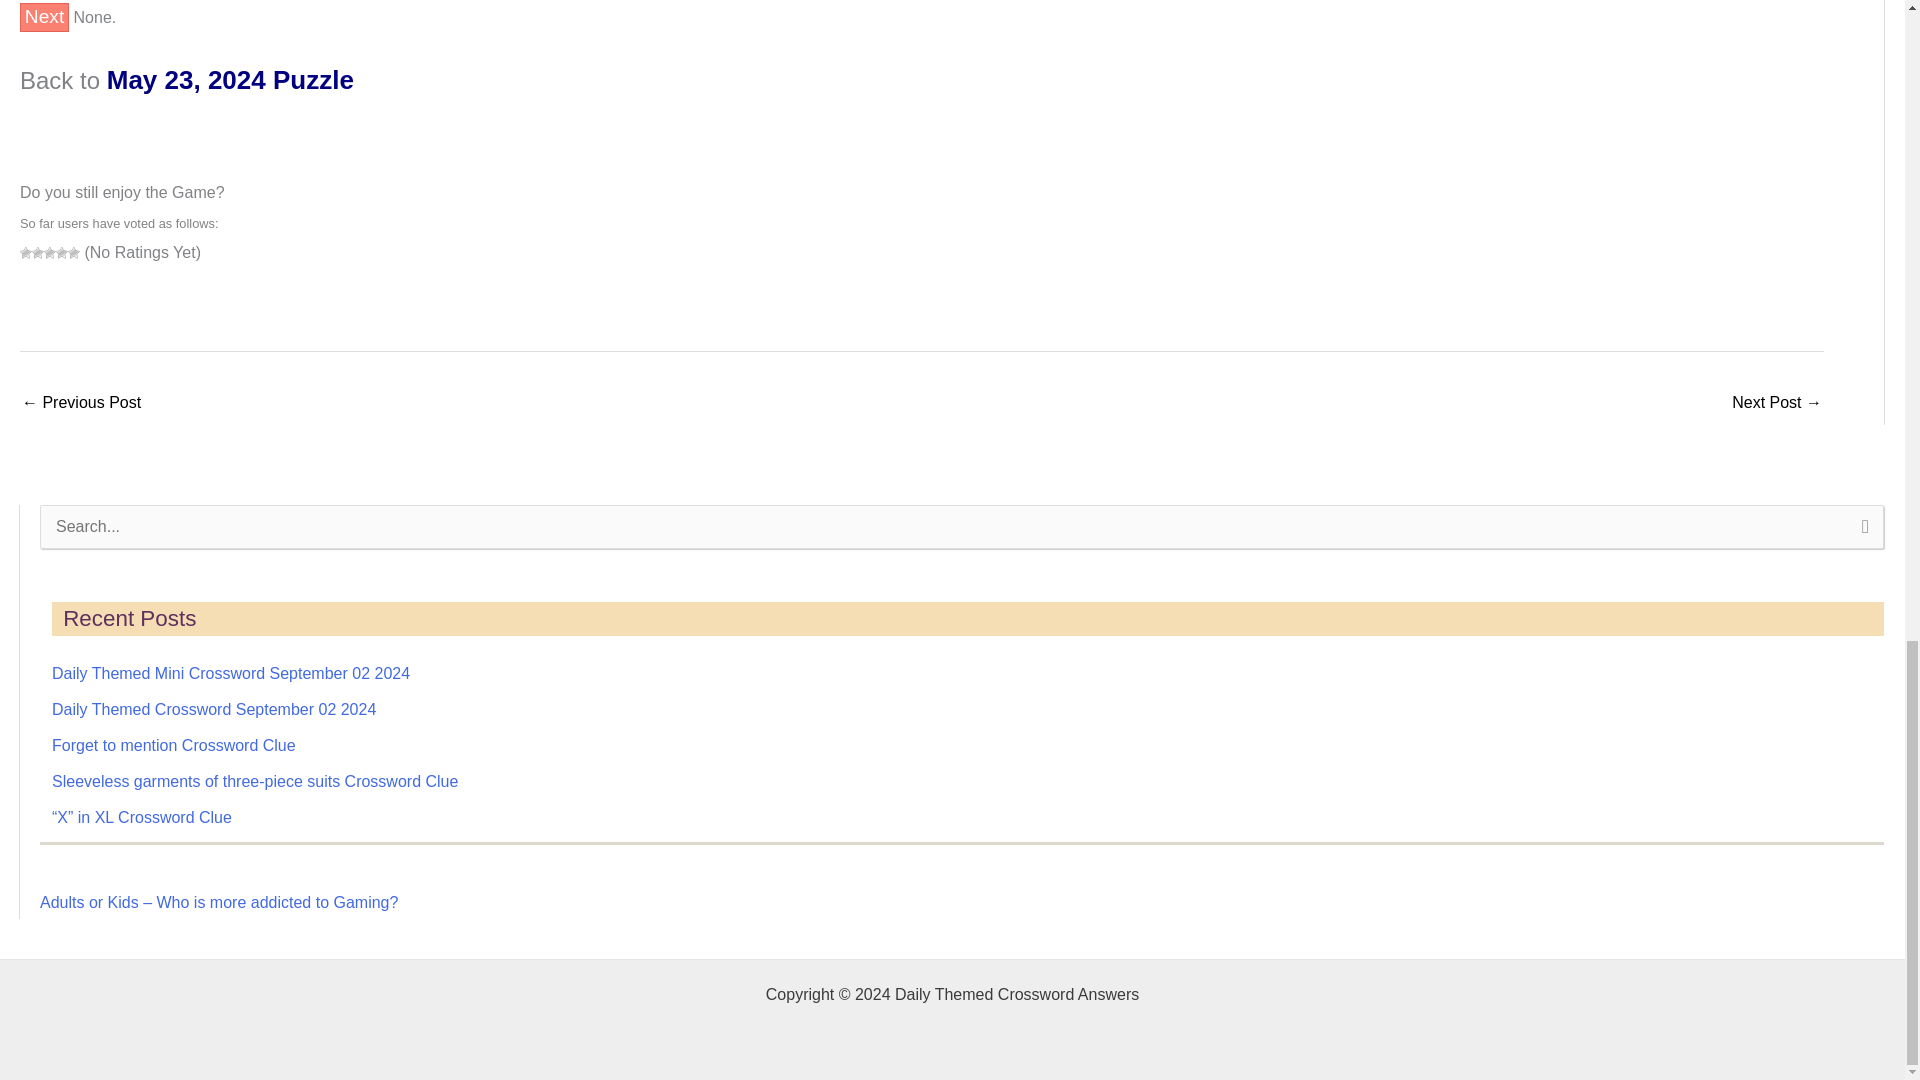  I want to click on Refuse to admit Crossword Clue, so click(1776, 404).